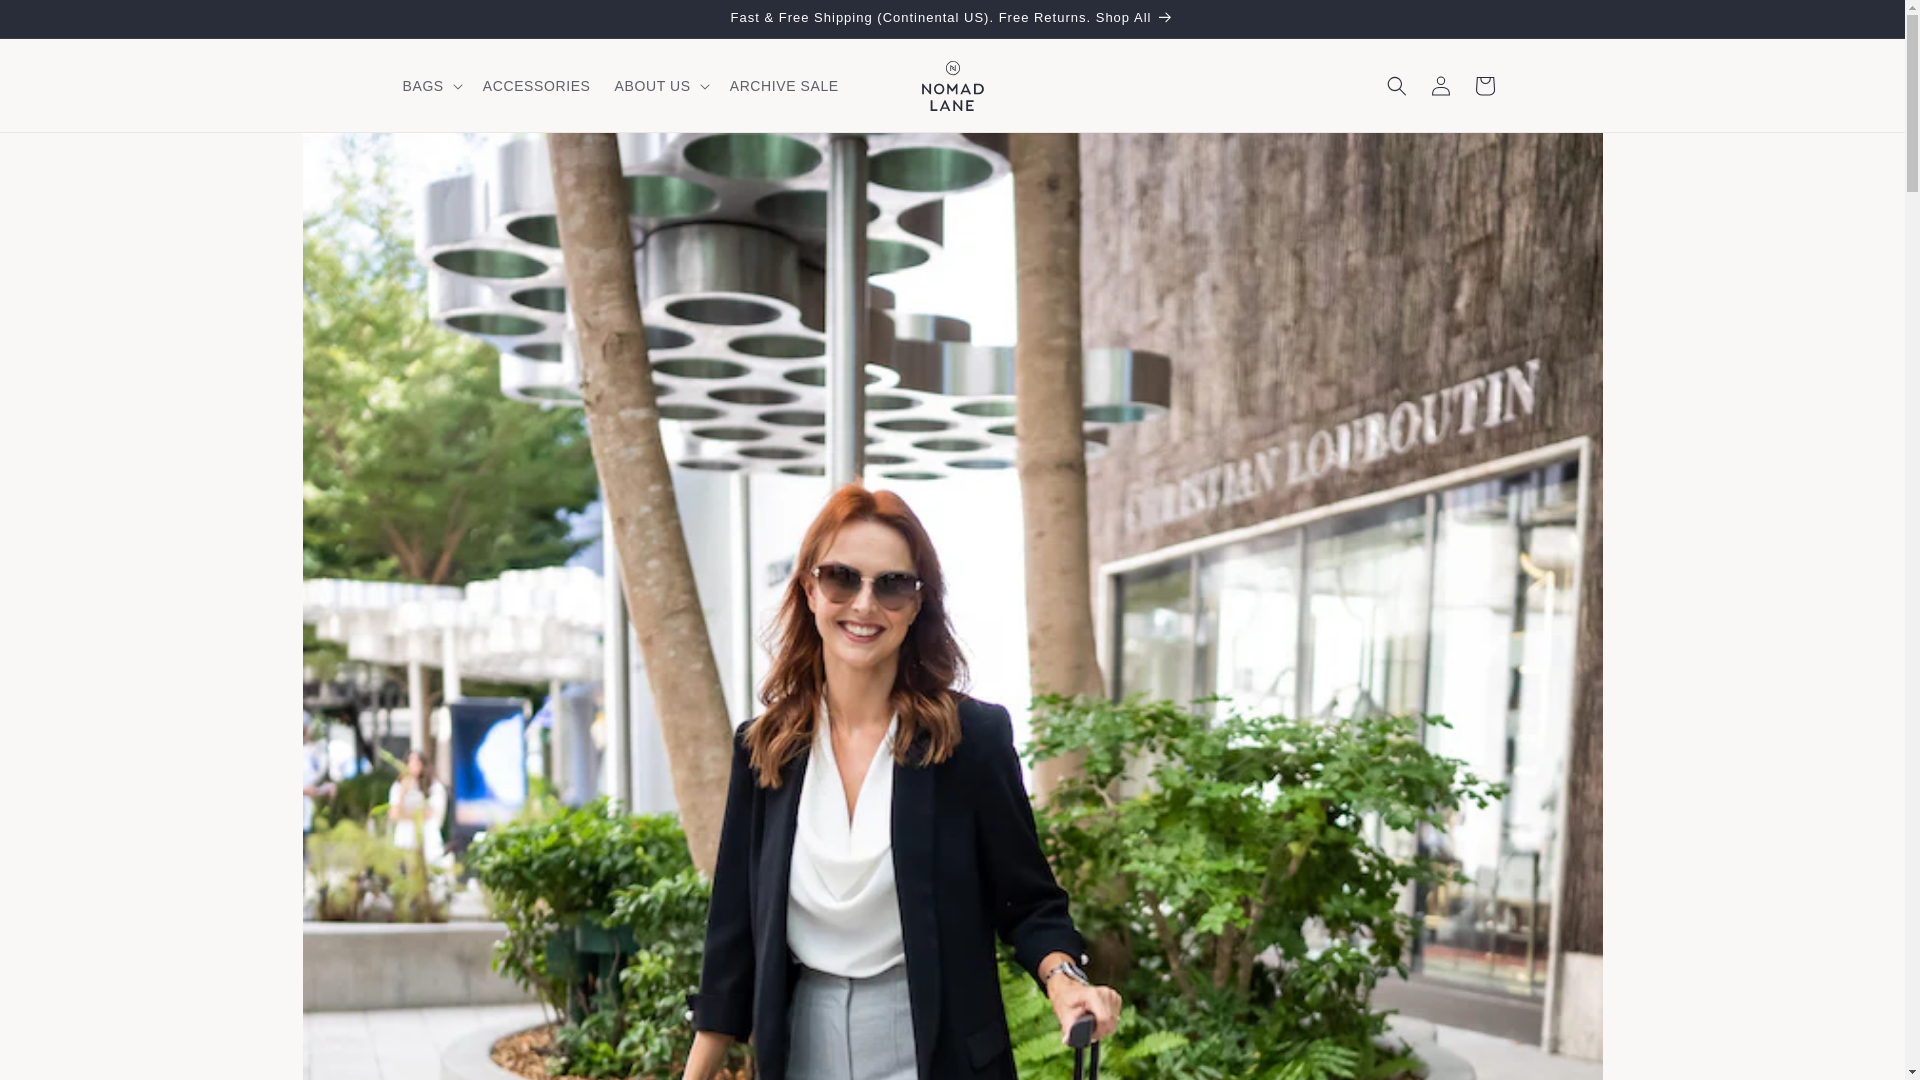  I want to click on ARCHIVE SALE, so click(784, 85).